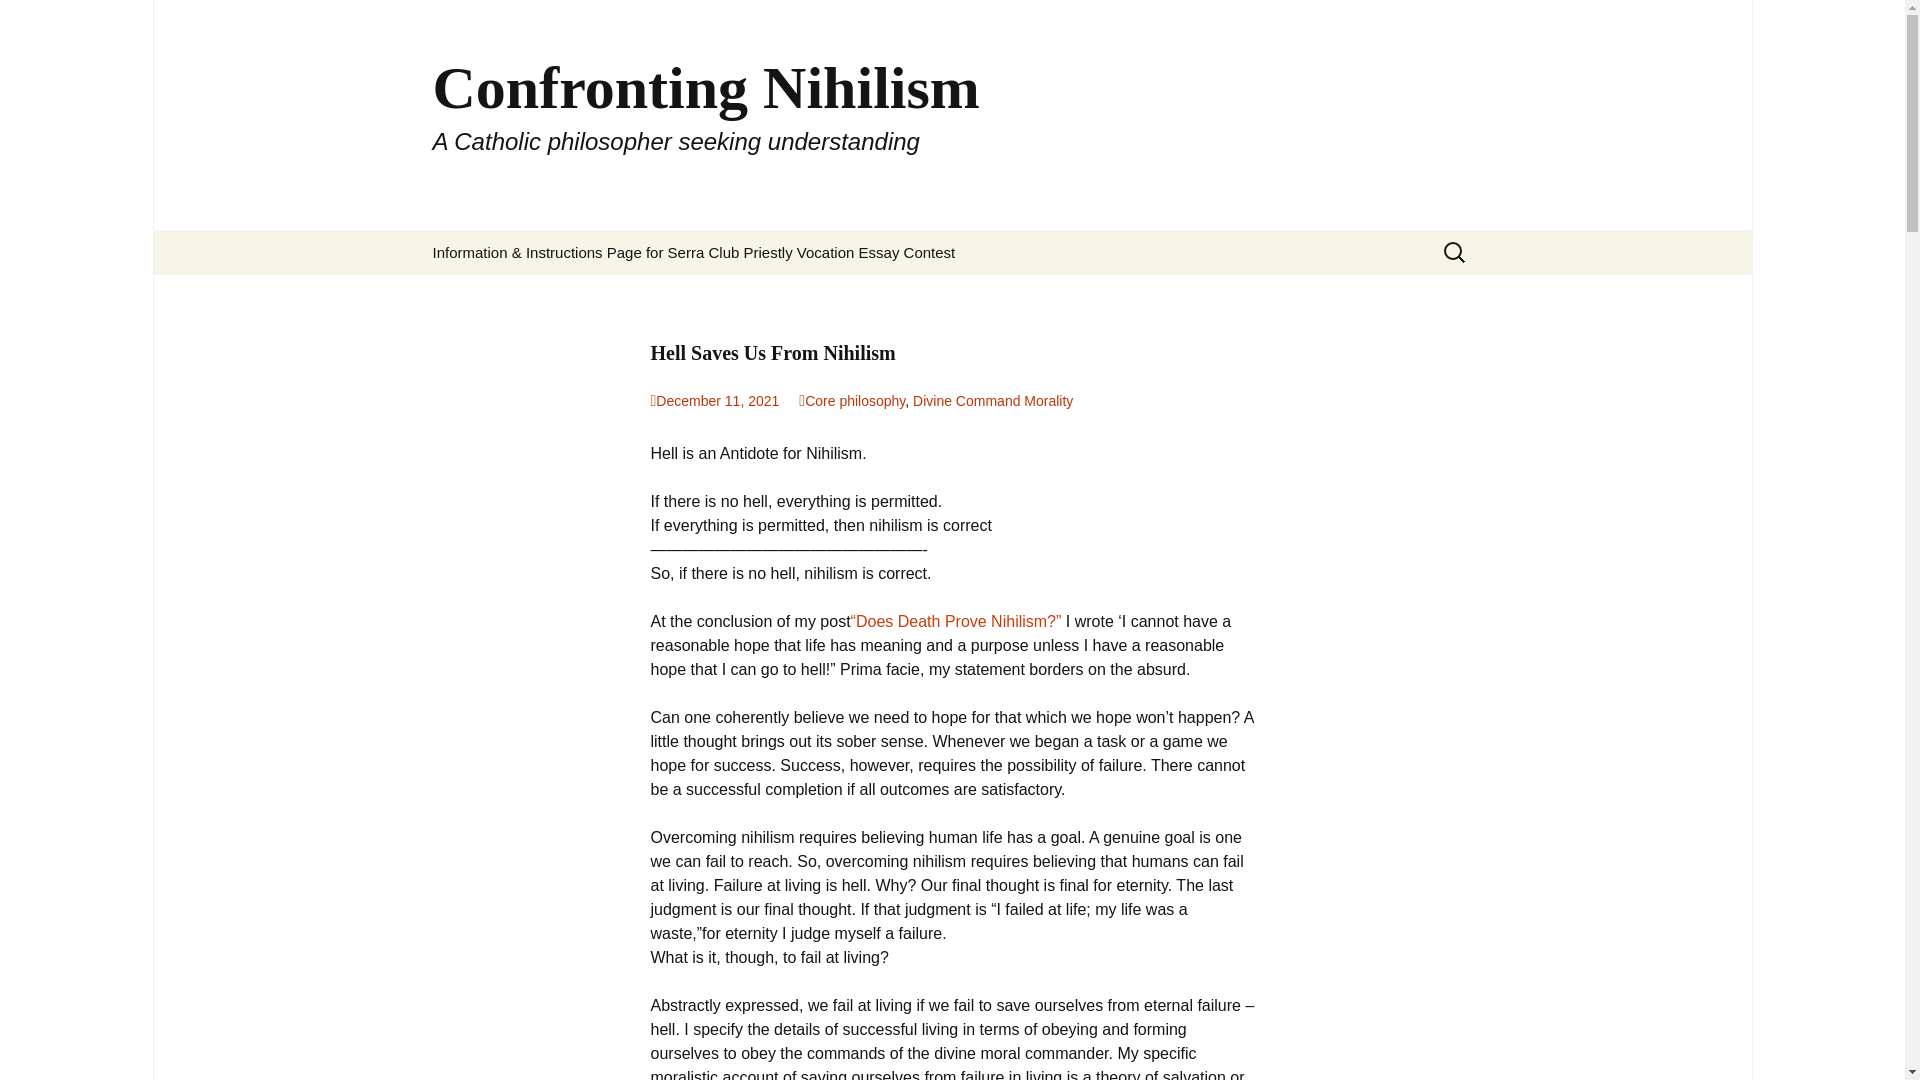 Image resolution: width=1920 pixels, height=1080 pixels. Describe the element at coordinates (714, 401) in the screenshot. I see `December 11, 2021` at that location.